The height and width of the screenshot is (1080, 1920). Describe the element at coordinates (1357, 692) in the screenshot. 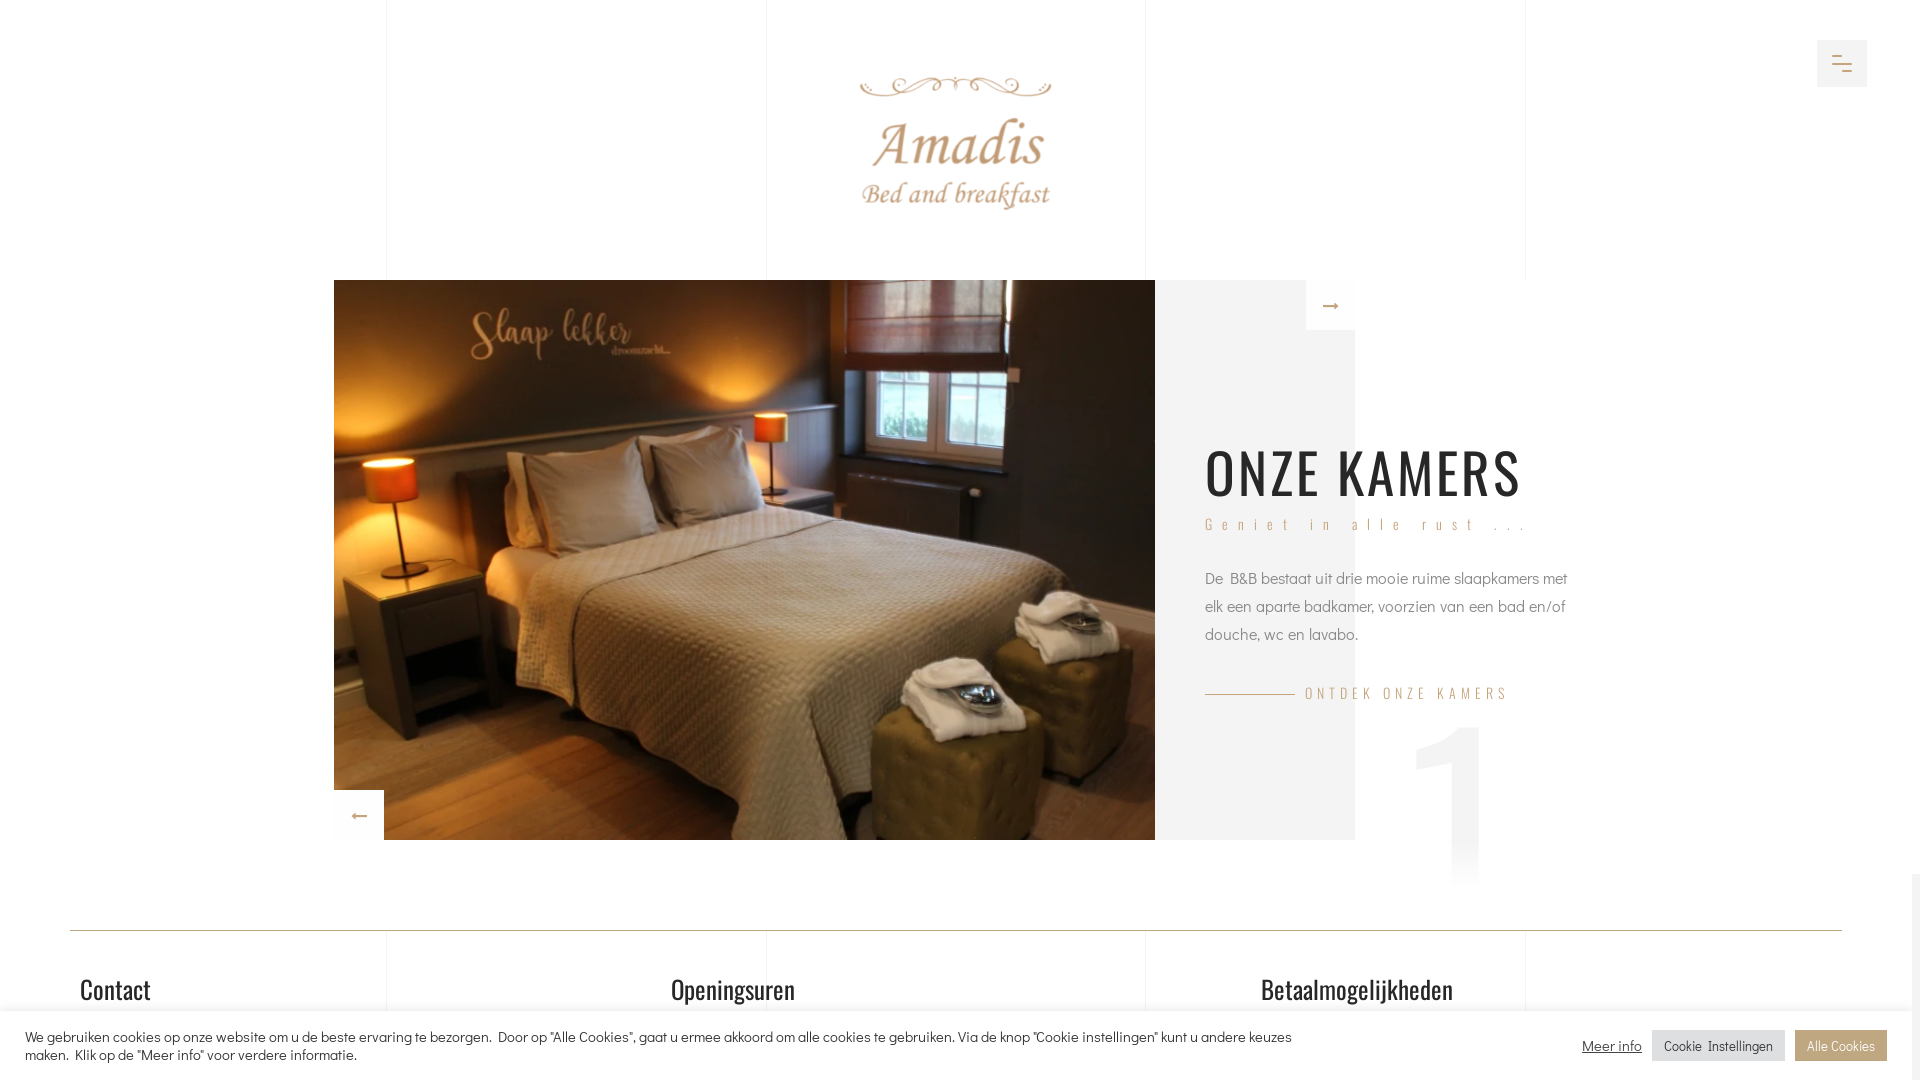

I see `ONTDEK ONZE KAMERS` at that location.